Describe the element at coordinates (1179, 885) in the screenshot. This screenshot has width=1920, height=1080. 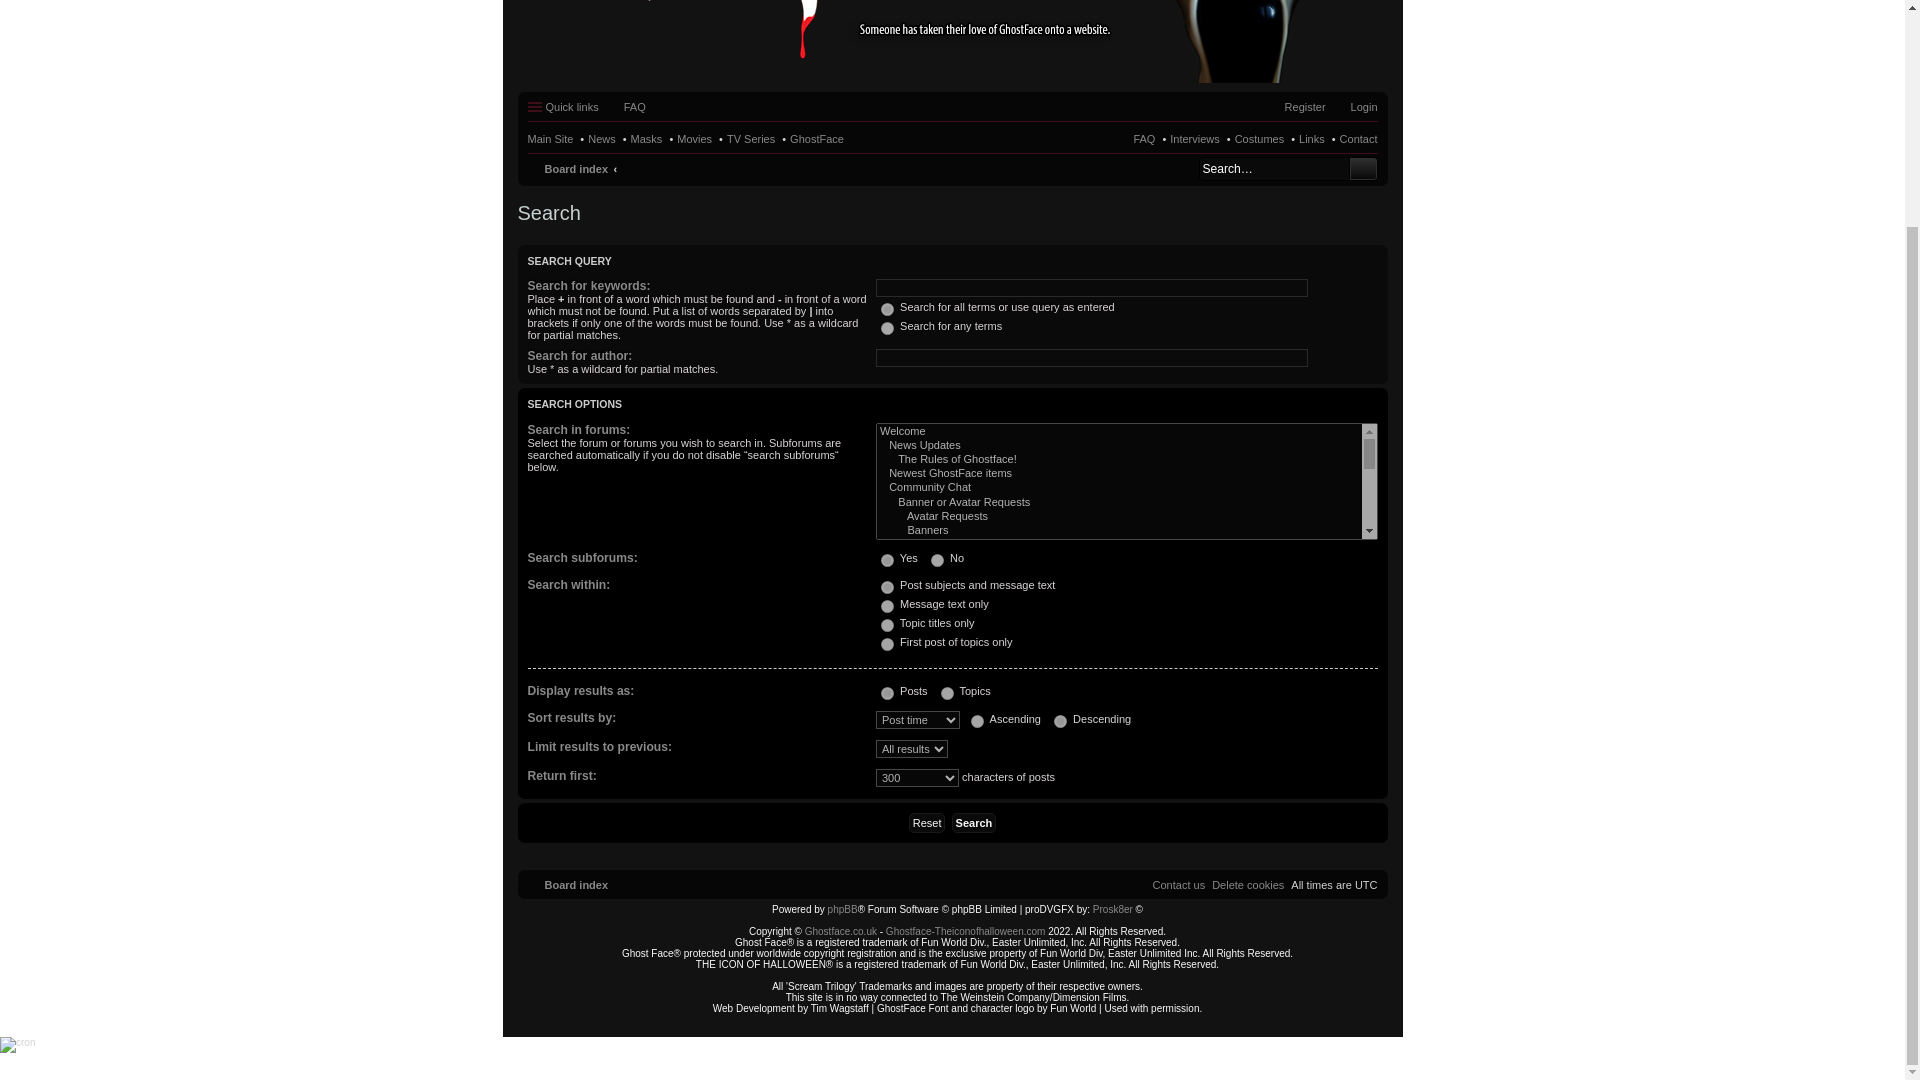
I see `Contact us` at that location.